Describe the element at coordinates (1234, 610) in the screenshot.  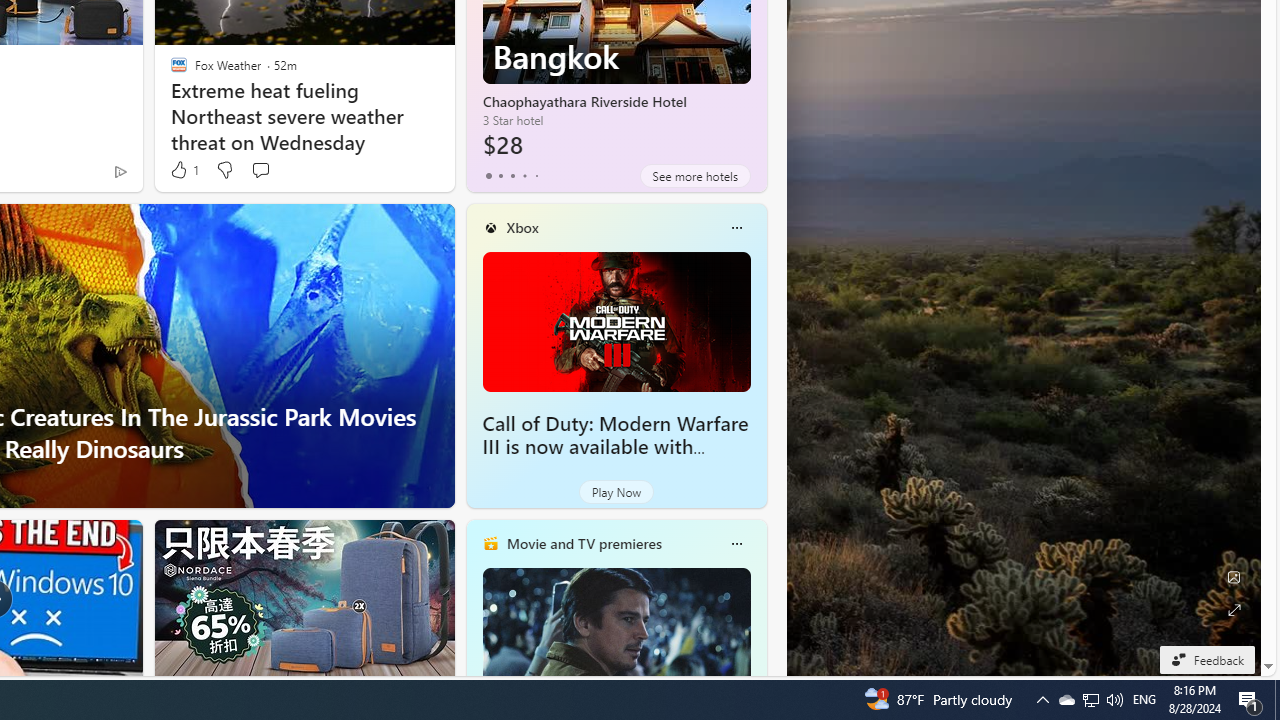
I see `Expand background` at that location.